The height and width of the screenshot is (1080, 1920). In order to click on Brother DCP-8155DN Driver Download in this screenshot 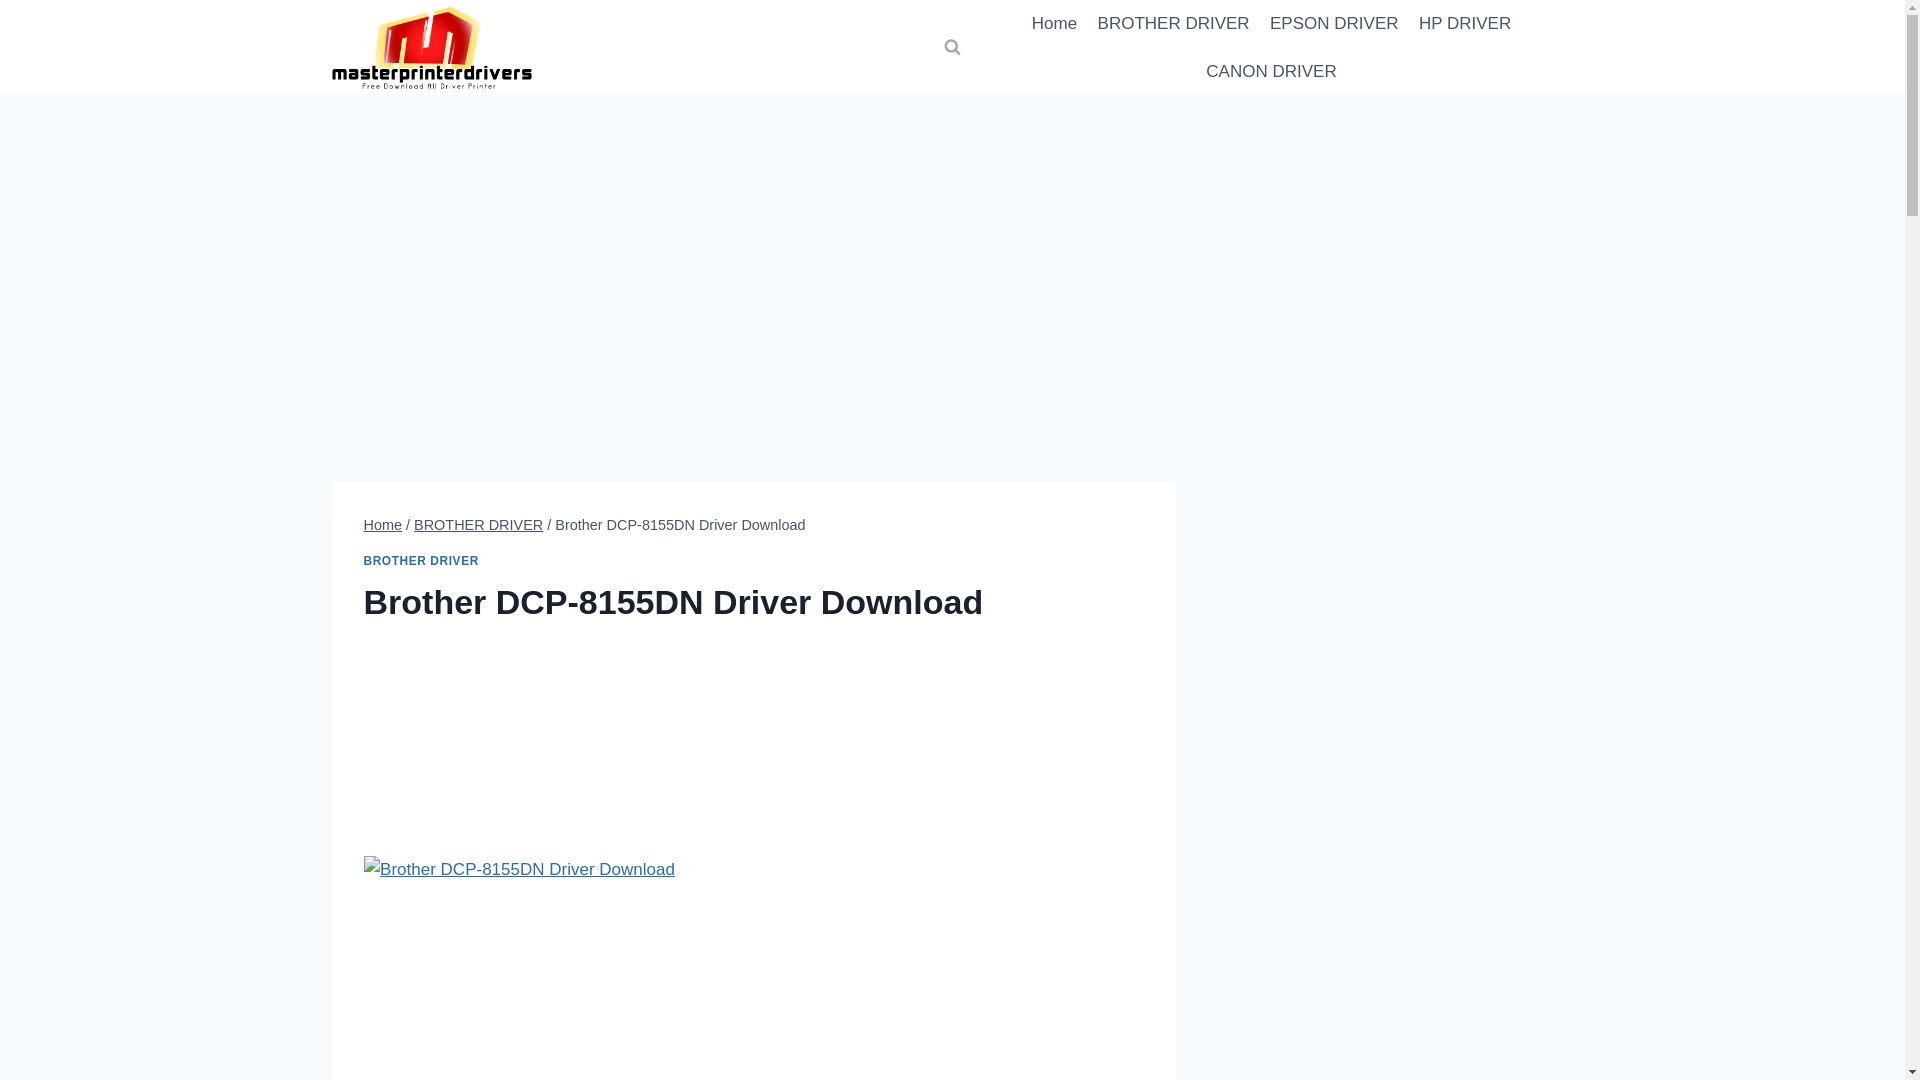, I will do `click(520, 968)`.